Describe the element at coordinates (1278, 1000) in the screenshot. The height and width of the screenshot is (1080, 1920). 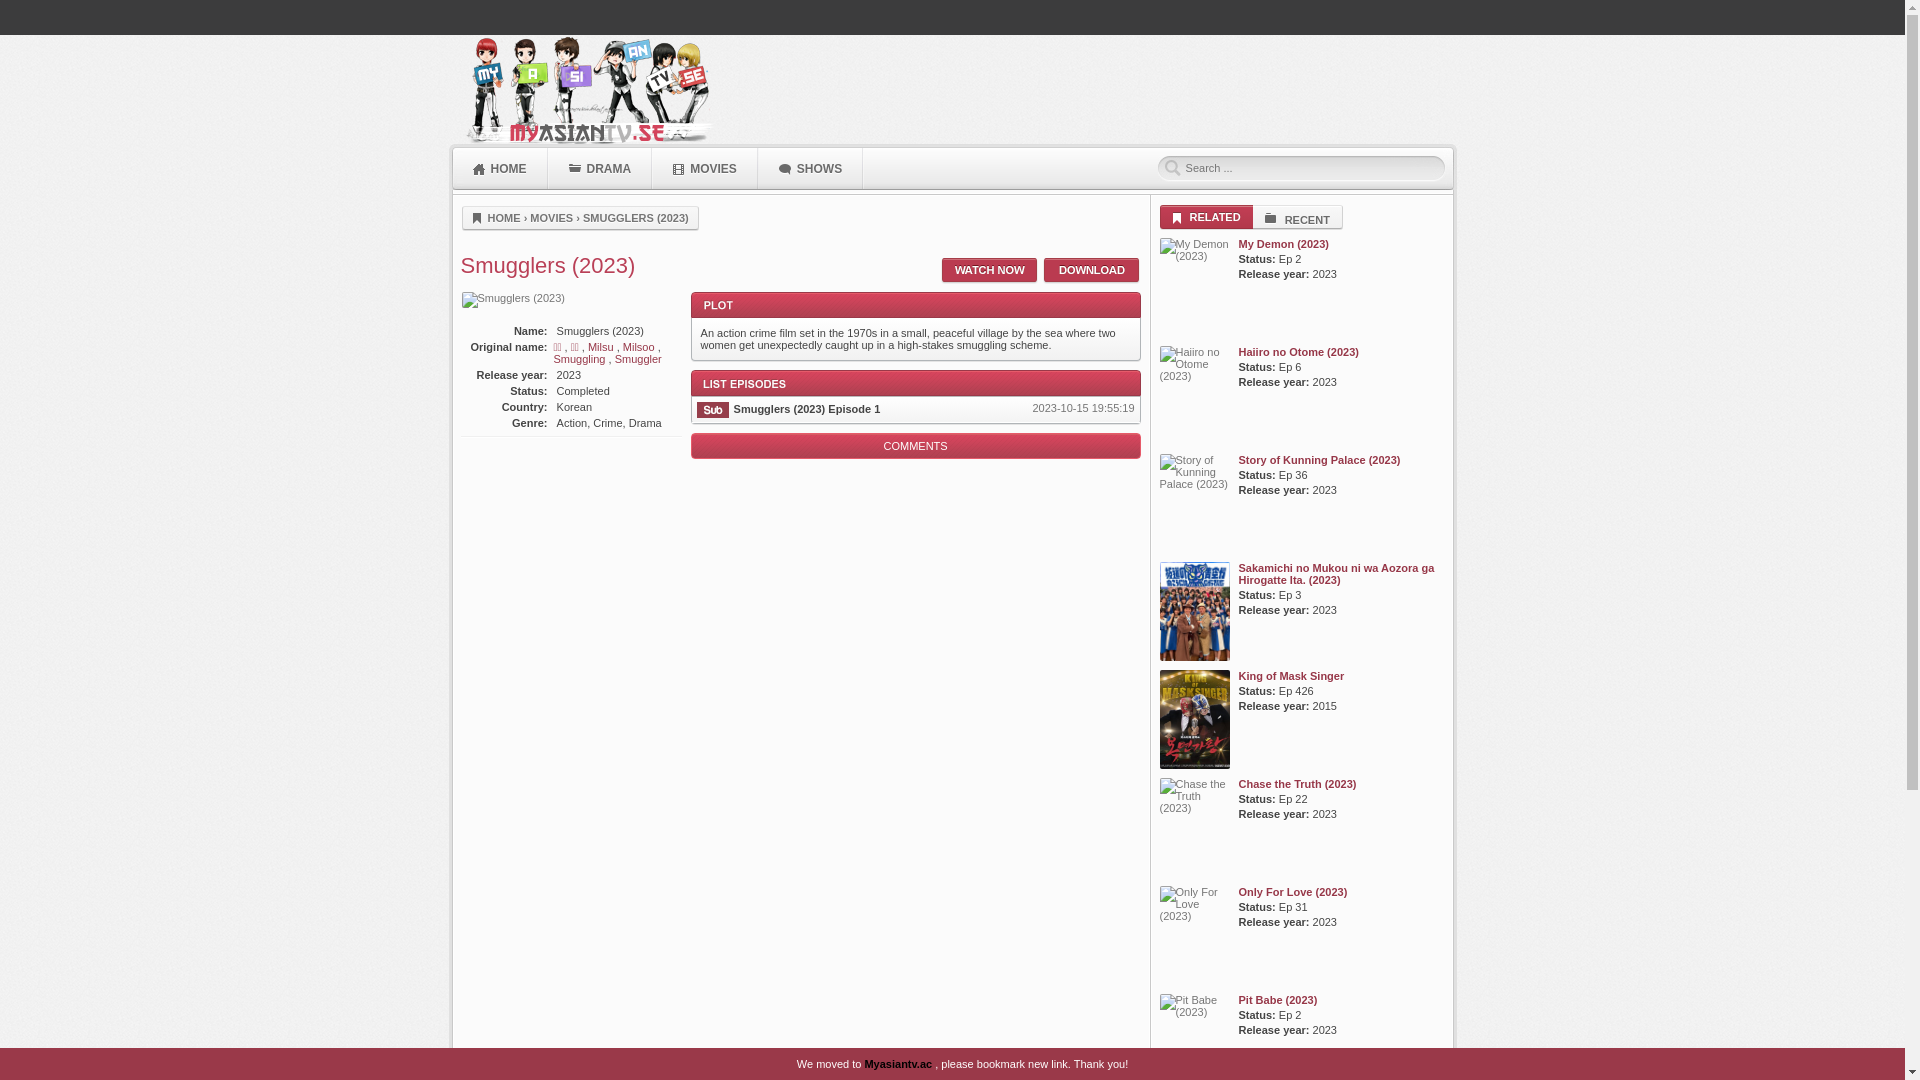
I see `Pit Babe (2023)` at that location.